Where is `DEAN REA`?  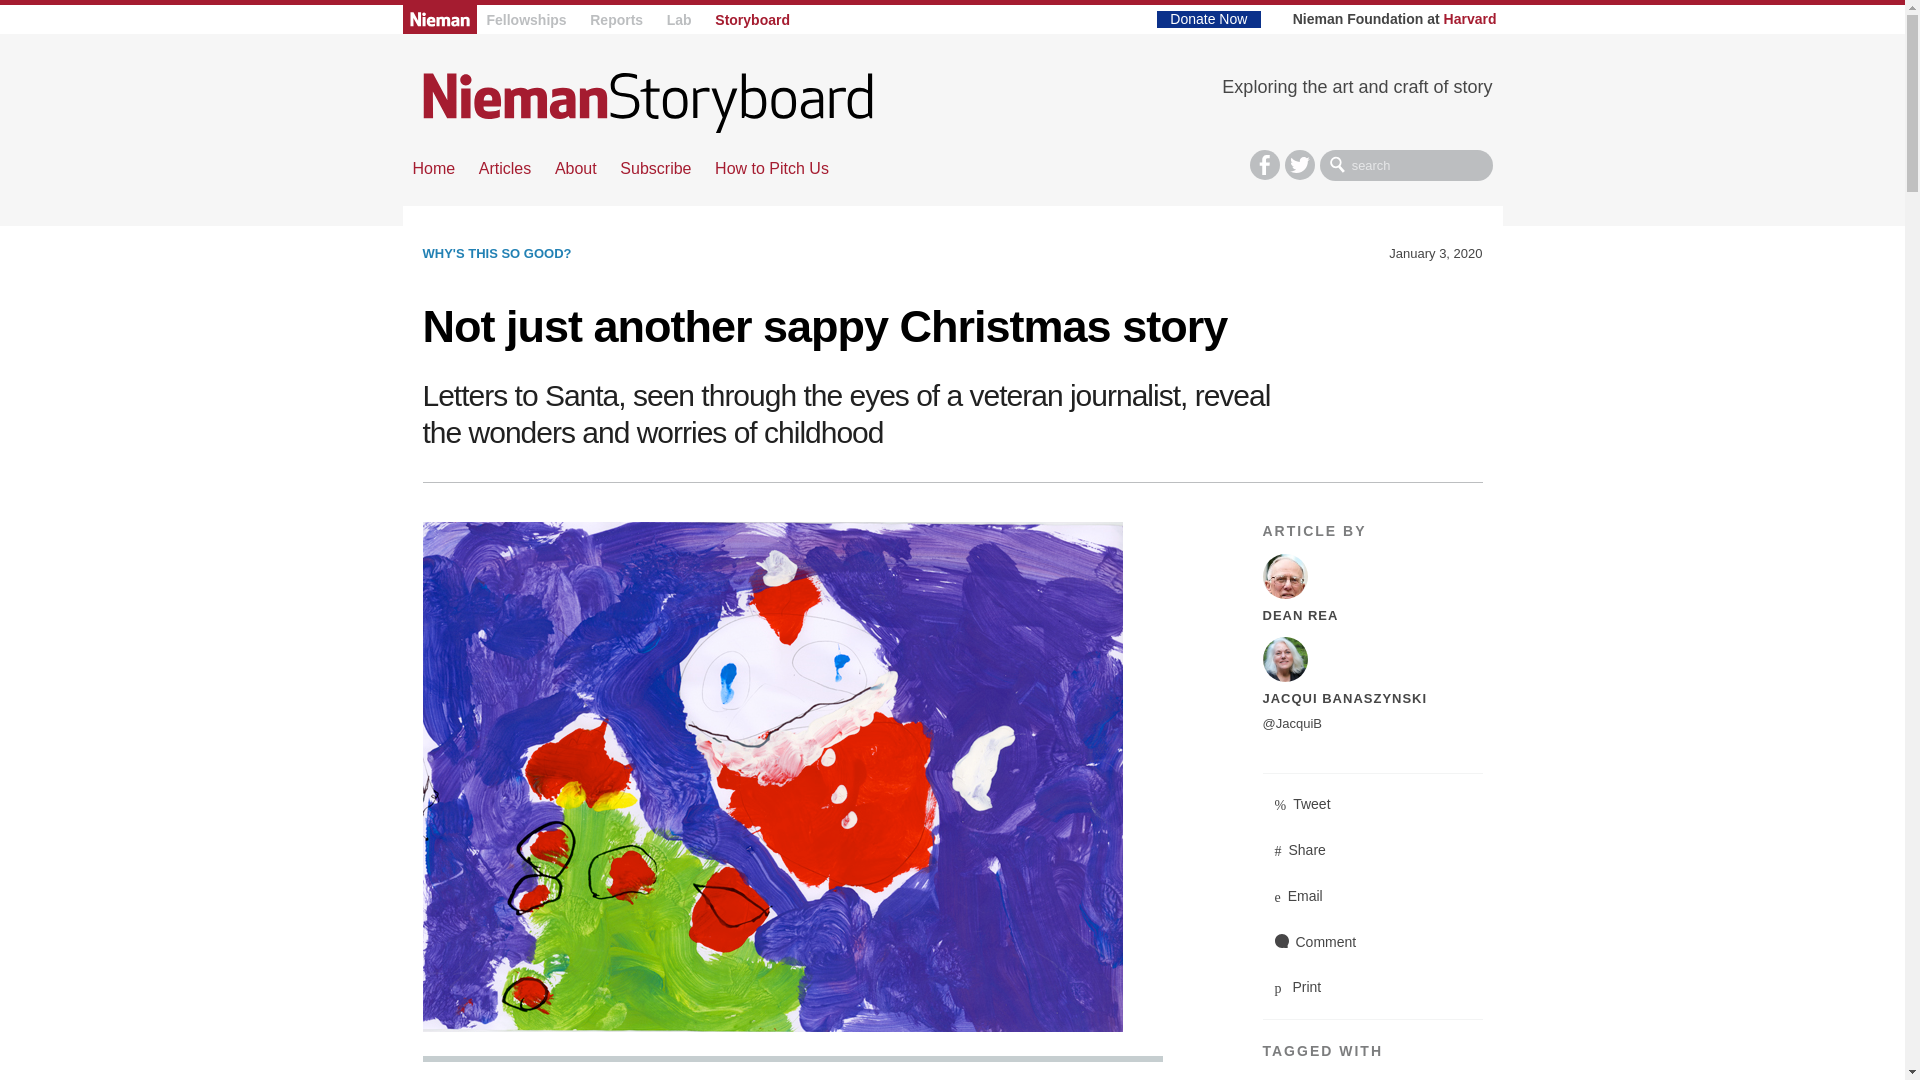
DEAN REA is located at coordinates (1300, 616).